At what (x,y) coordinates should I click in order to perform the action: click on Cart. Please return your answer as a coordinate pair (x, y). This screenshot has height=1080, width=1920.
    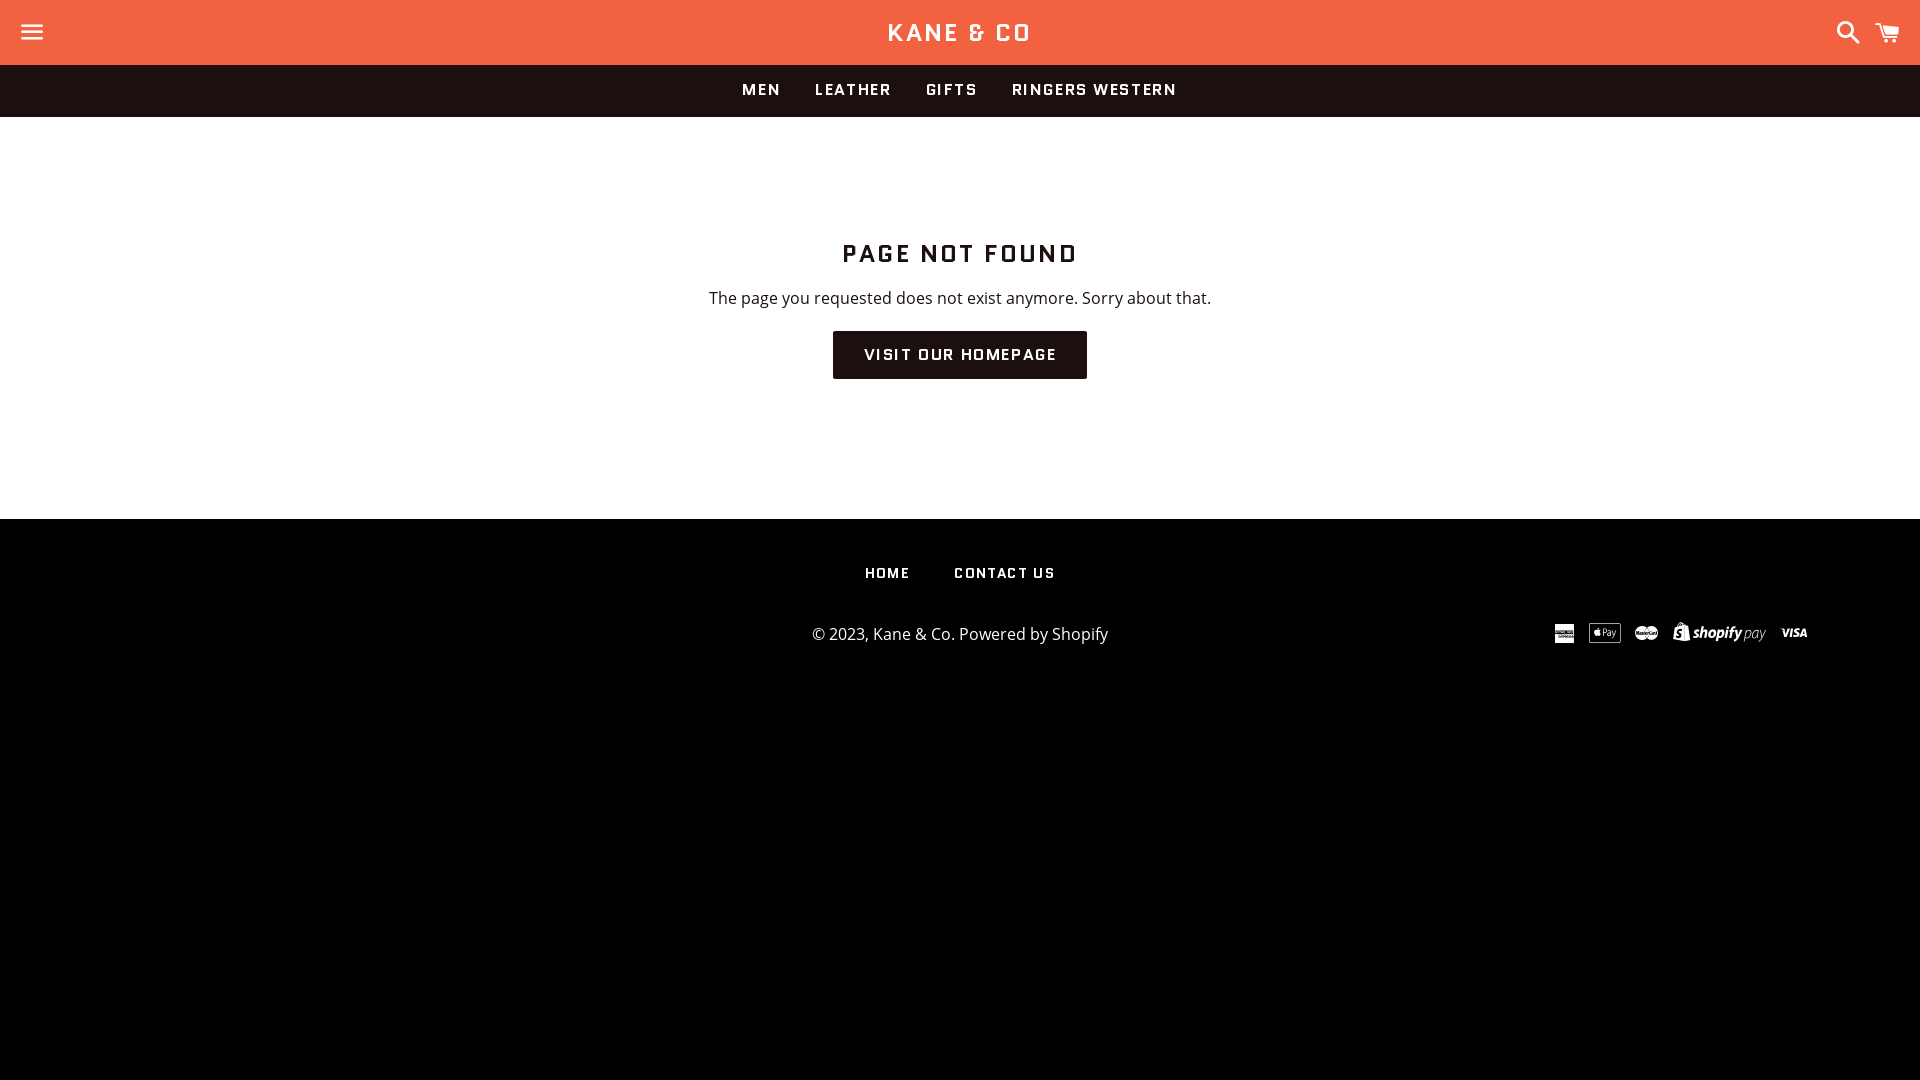
    Looking at the image, I should click on (1888, 32).